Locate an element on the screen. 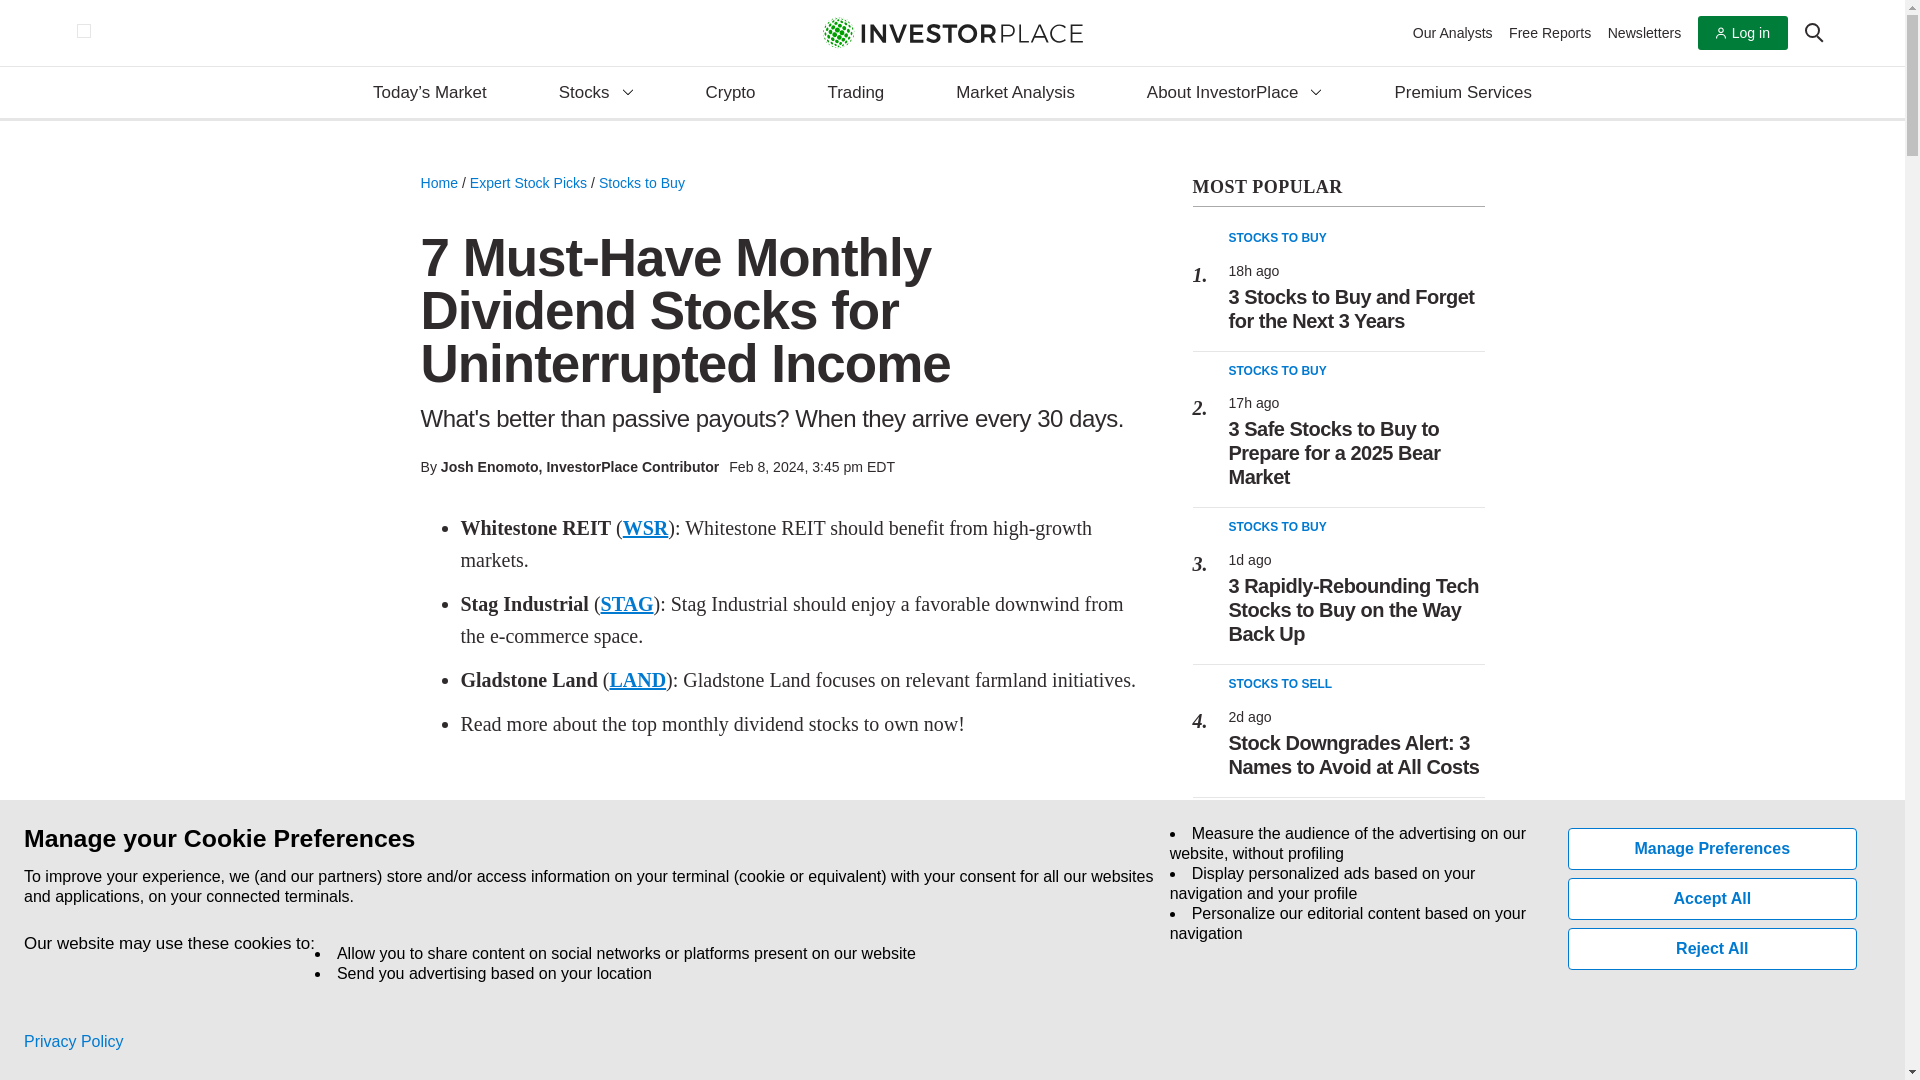 This screenshot has width=1920, height=1080. Free Reports is located at coordinates (1550, 31).